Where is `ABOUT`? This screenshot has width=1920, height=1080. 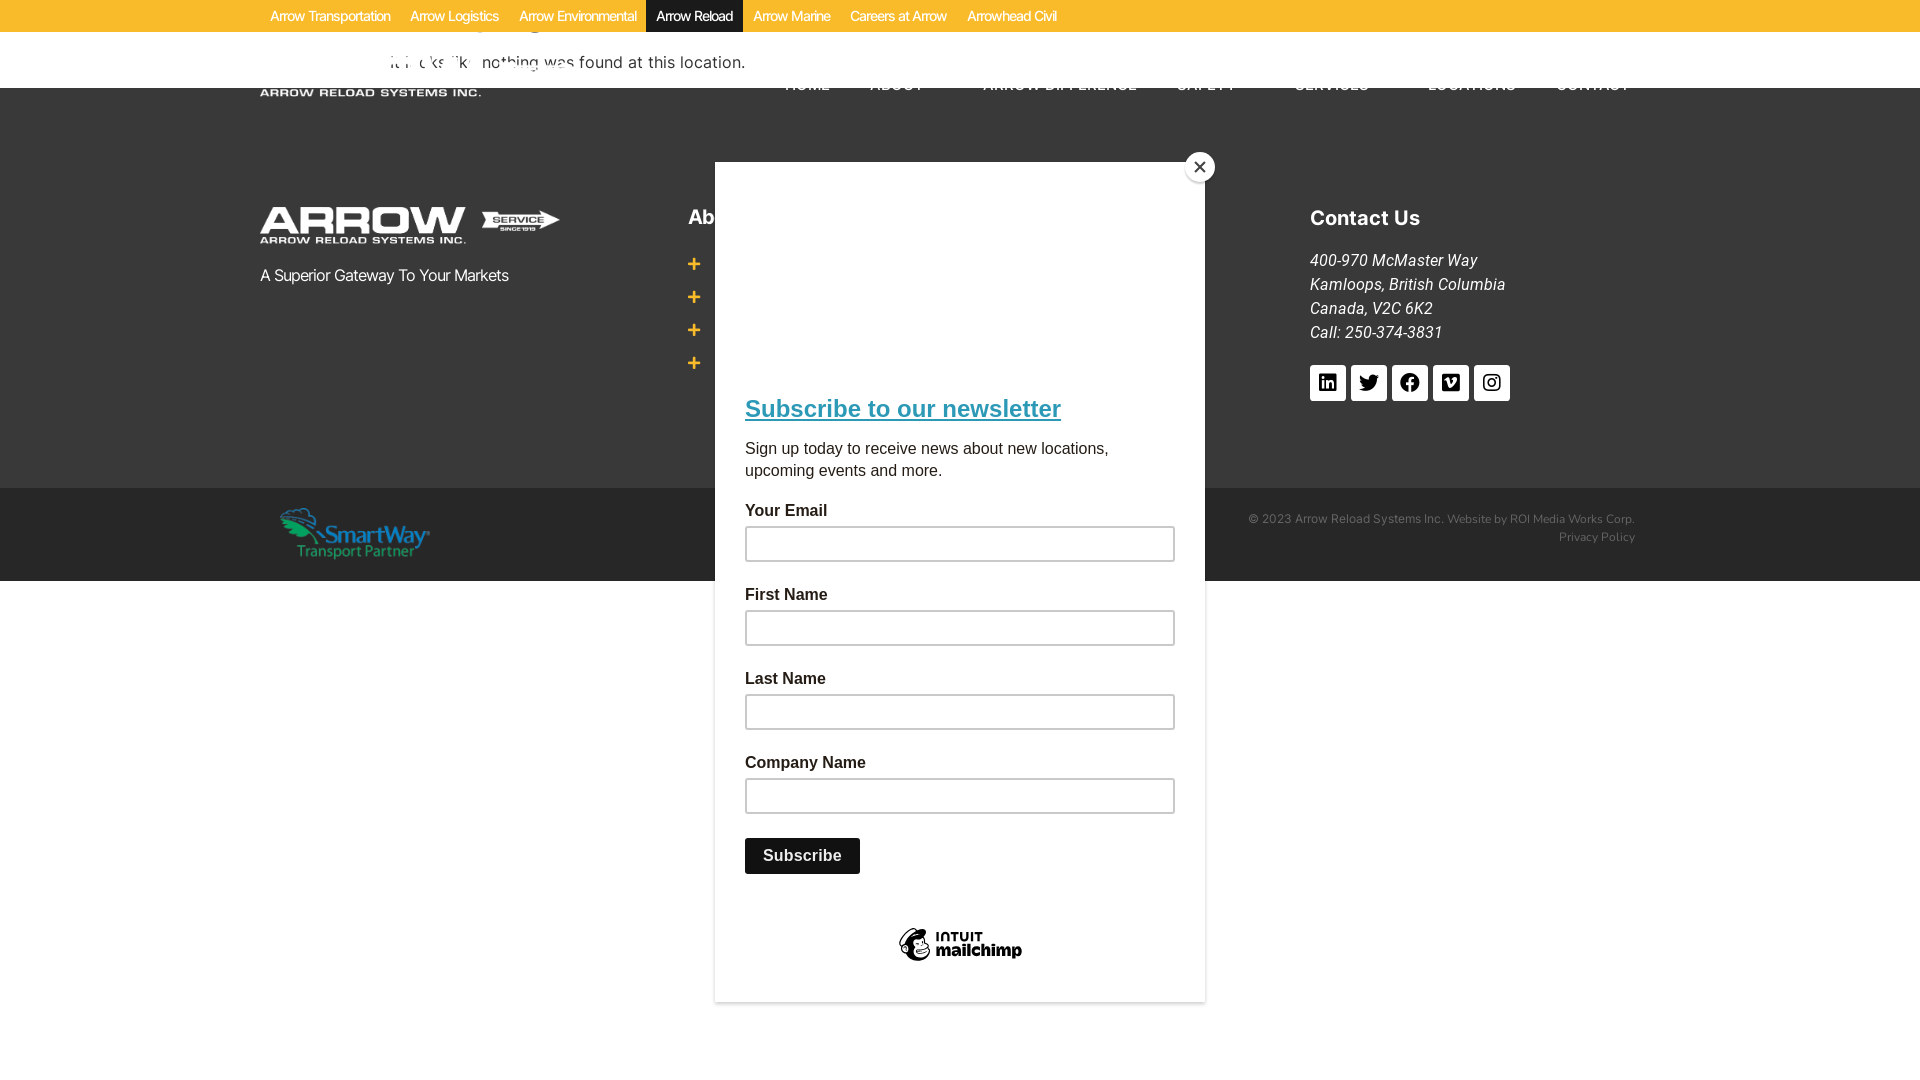 ABOUT is located at coordinates (906, 85).